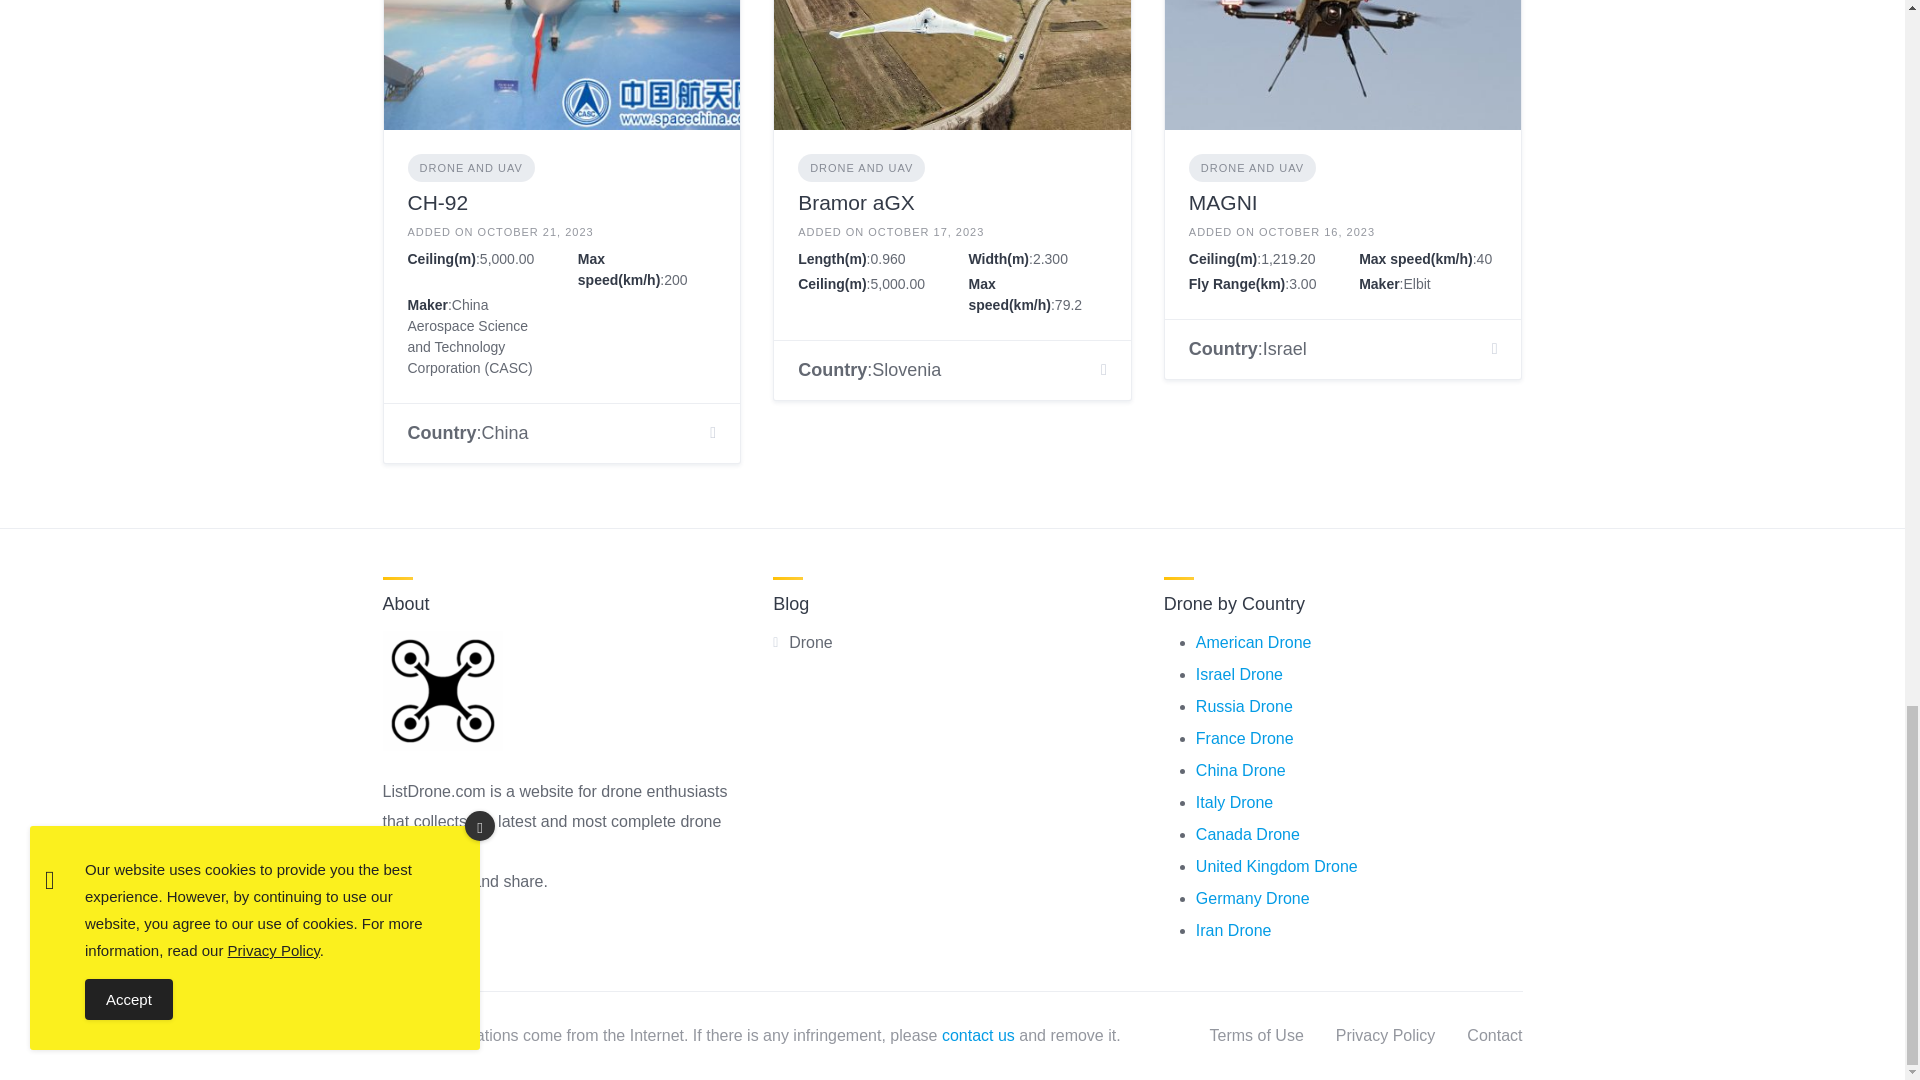  I want to click on Bramor aGX, so click(856, 202).